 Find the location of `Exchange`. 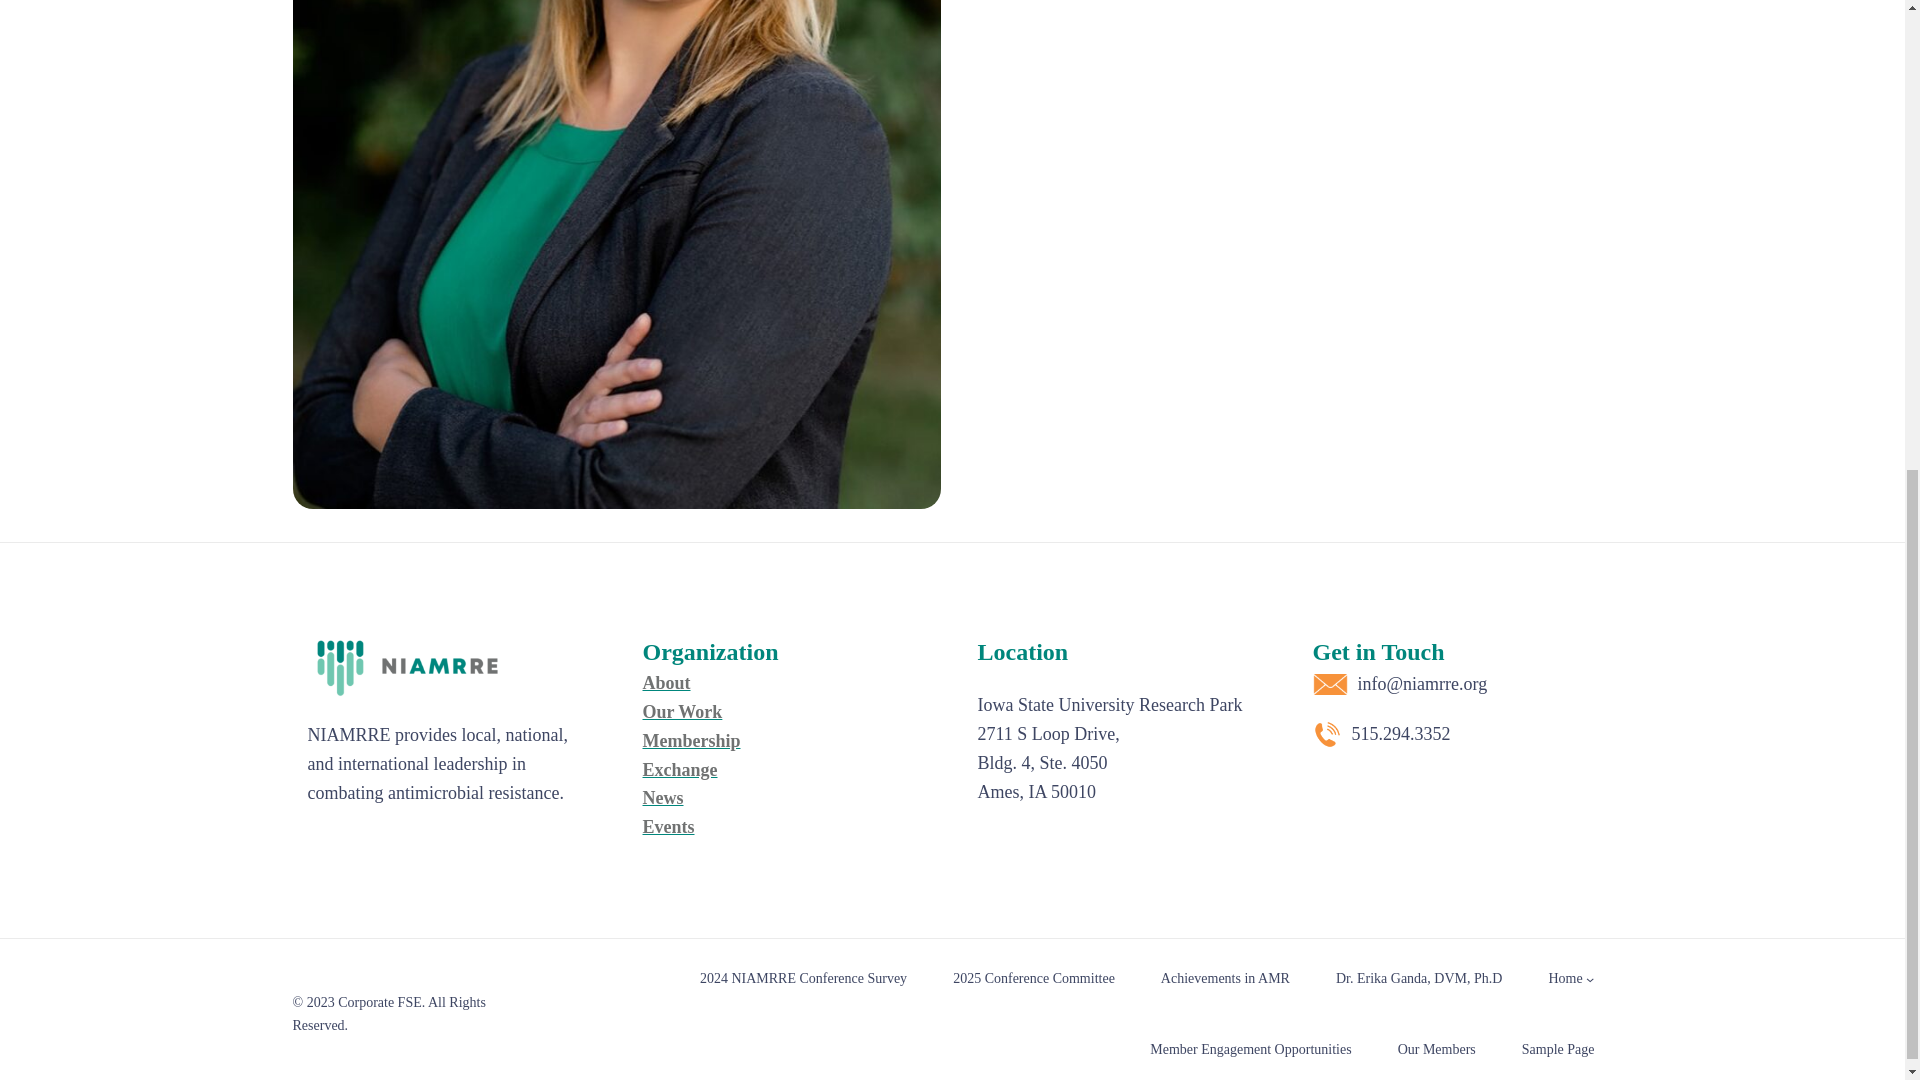

Exchange is located at coordinates (678, 770).